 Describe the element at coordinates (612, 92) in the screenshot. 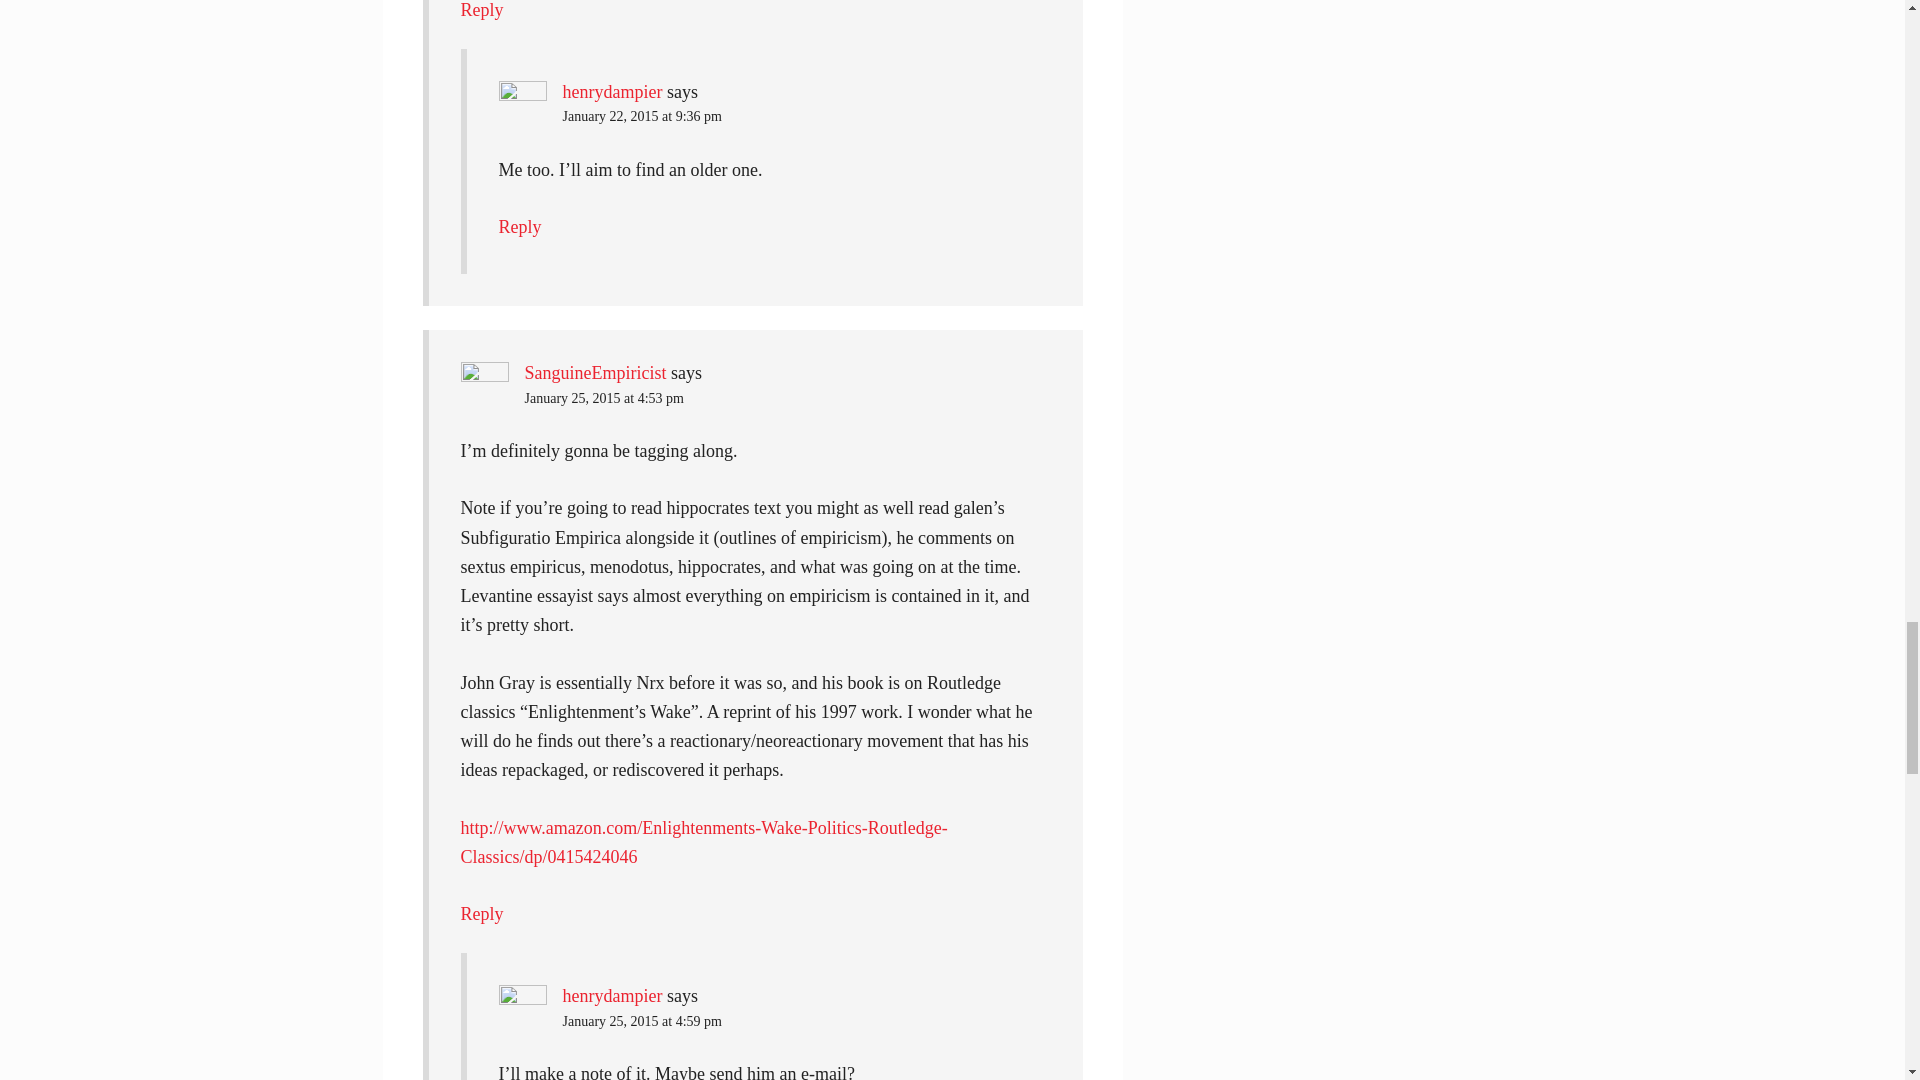

I see `henrydampier` at that location.